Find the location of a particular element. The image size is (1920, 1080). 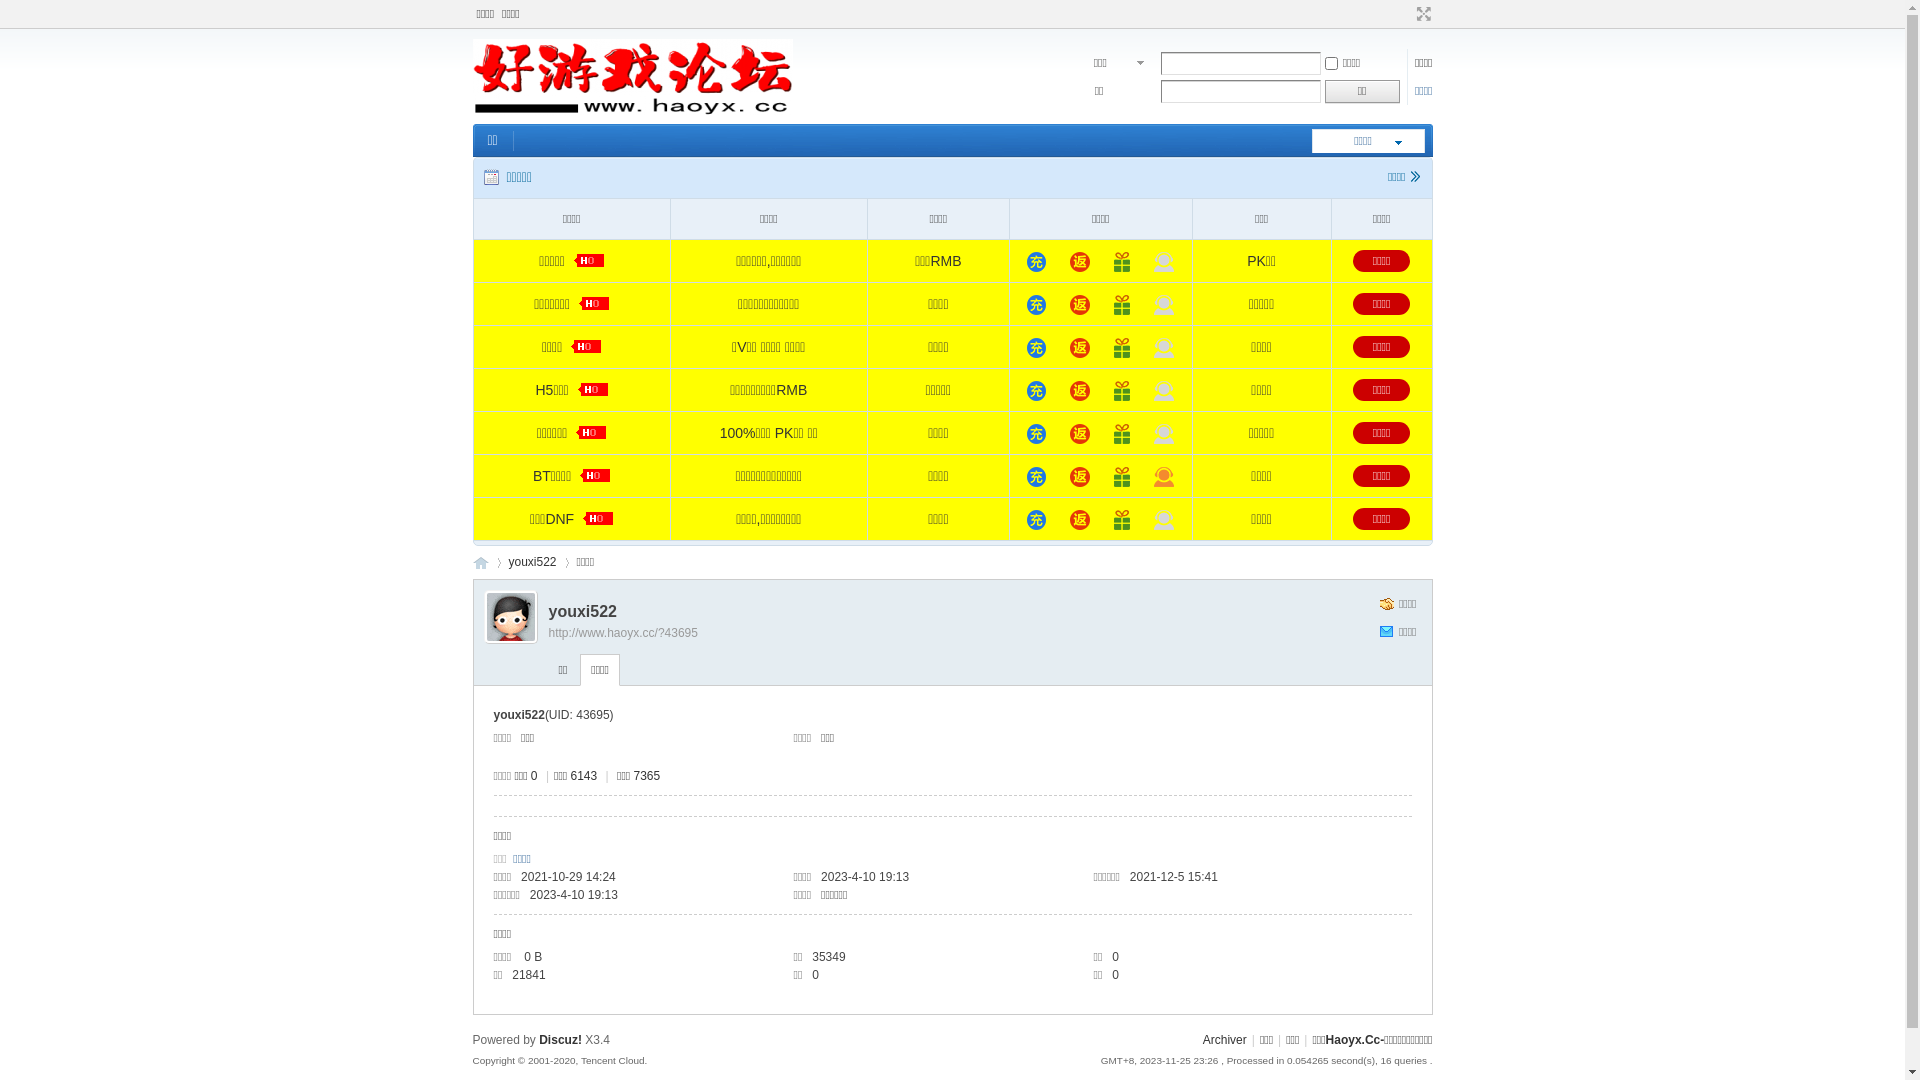

Archiver is located at coordinates (1225, 1040).